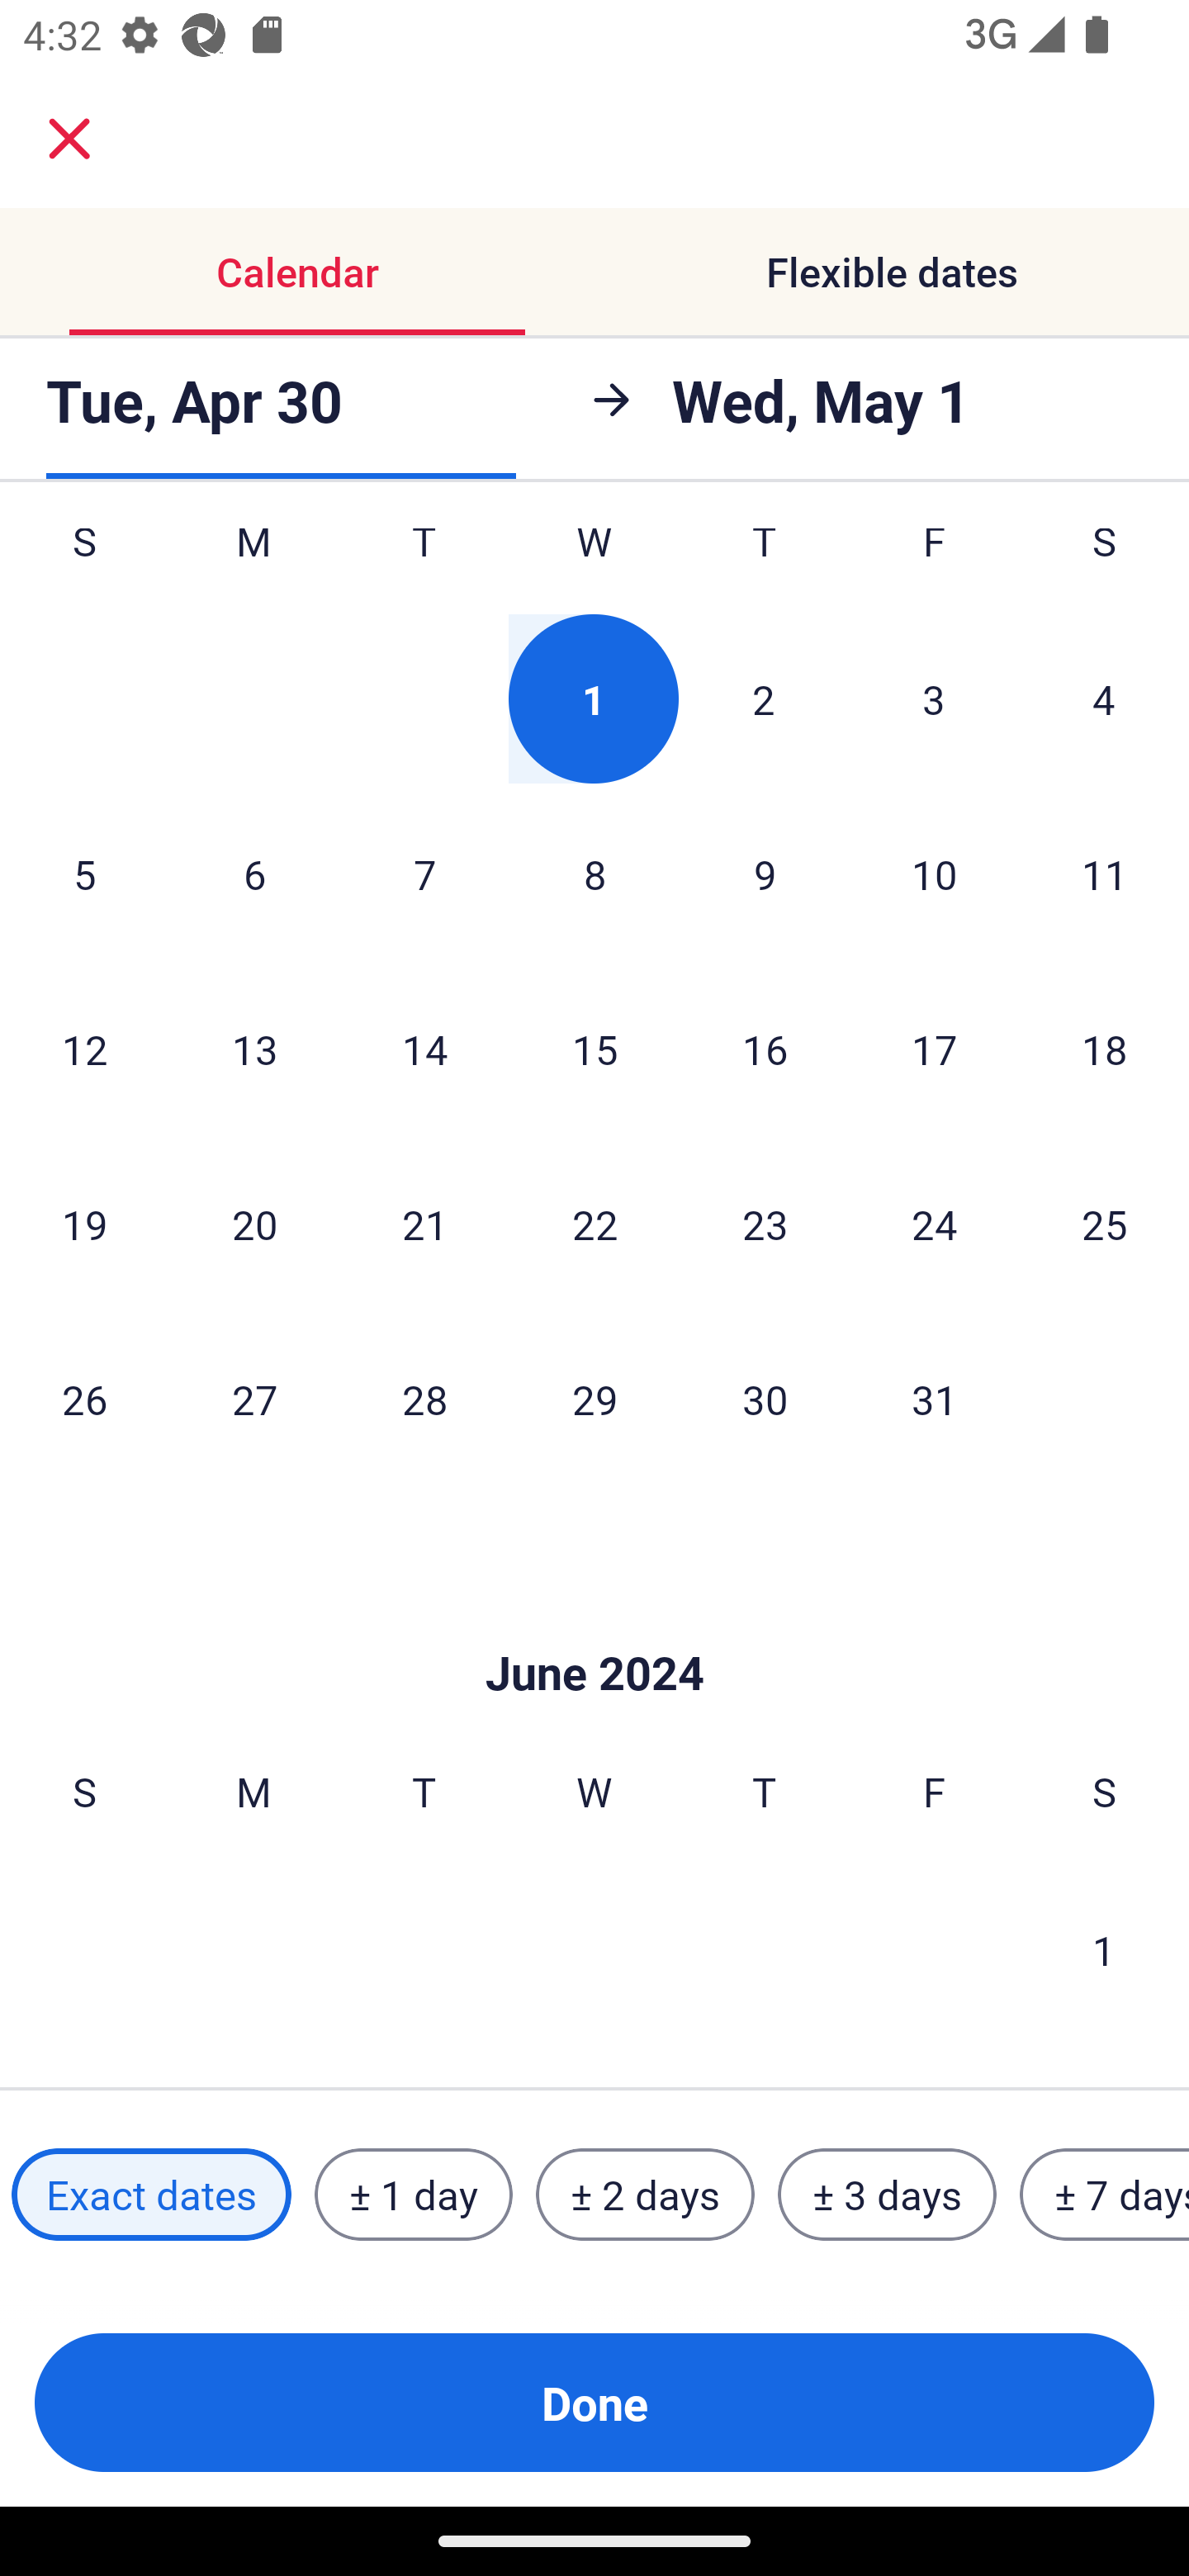 This screenshot has width=1189, height=2576. What do you see at coordinates (254, 1048) in the screenshot?
I see `13 Monday, May 13, 2024` at bounding box center [254, 1048].